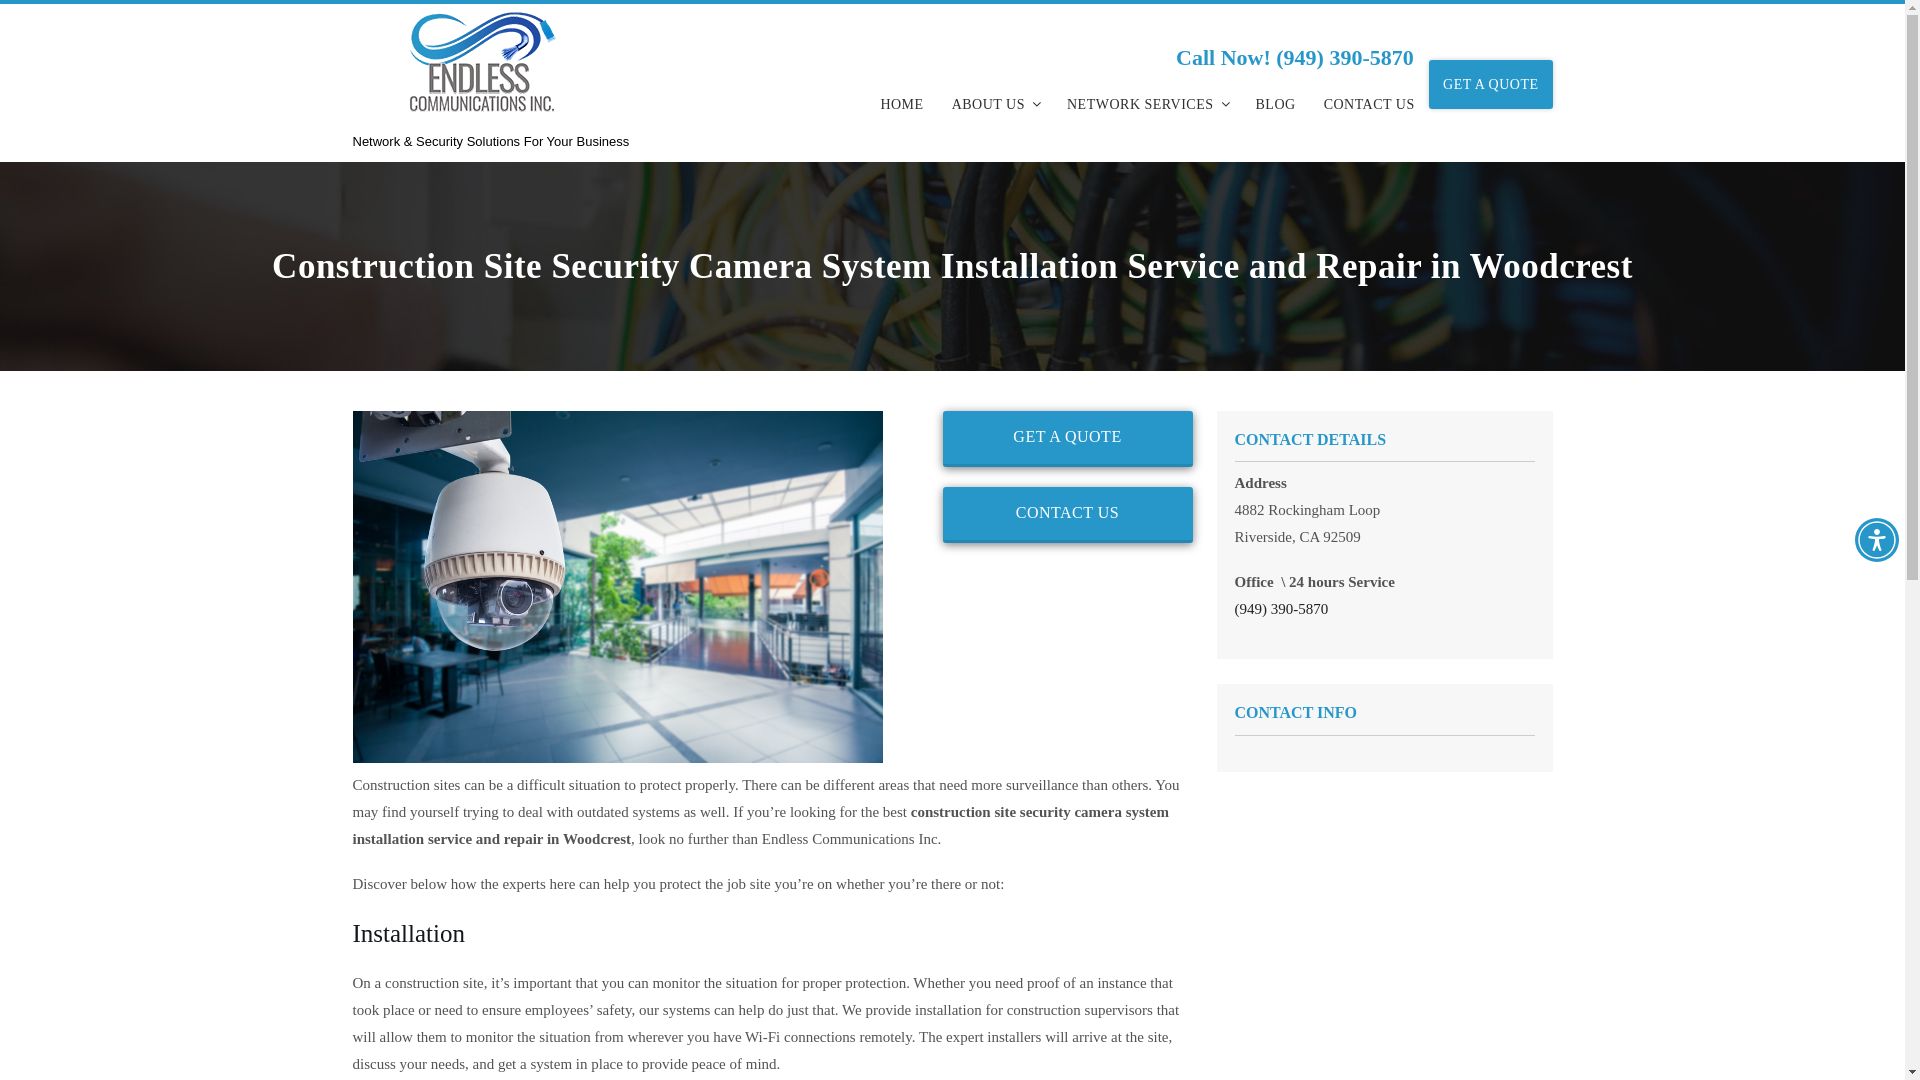  What do you see at coordinates (1067, 515) in the screenshot?
I see `CONTACT US` at bounding box center [1067, 515].